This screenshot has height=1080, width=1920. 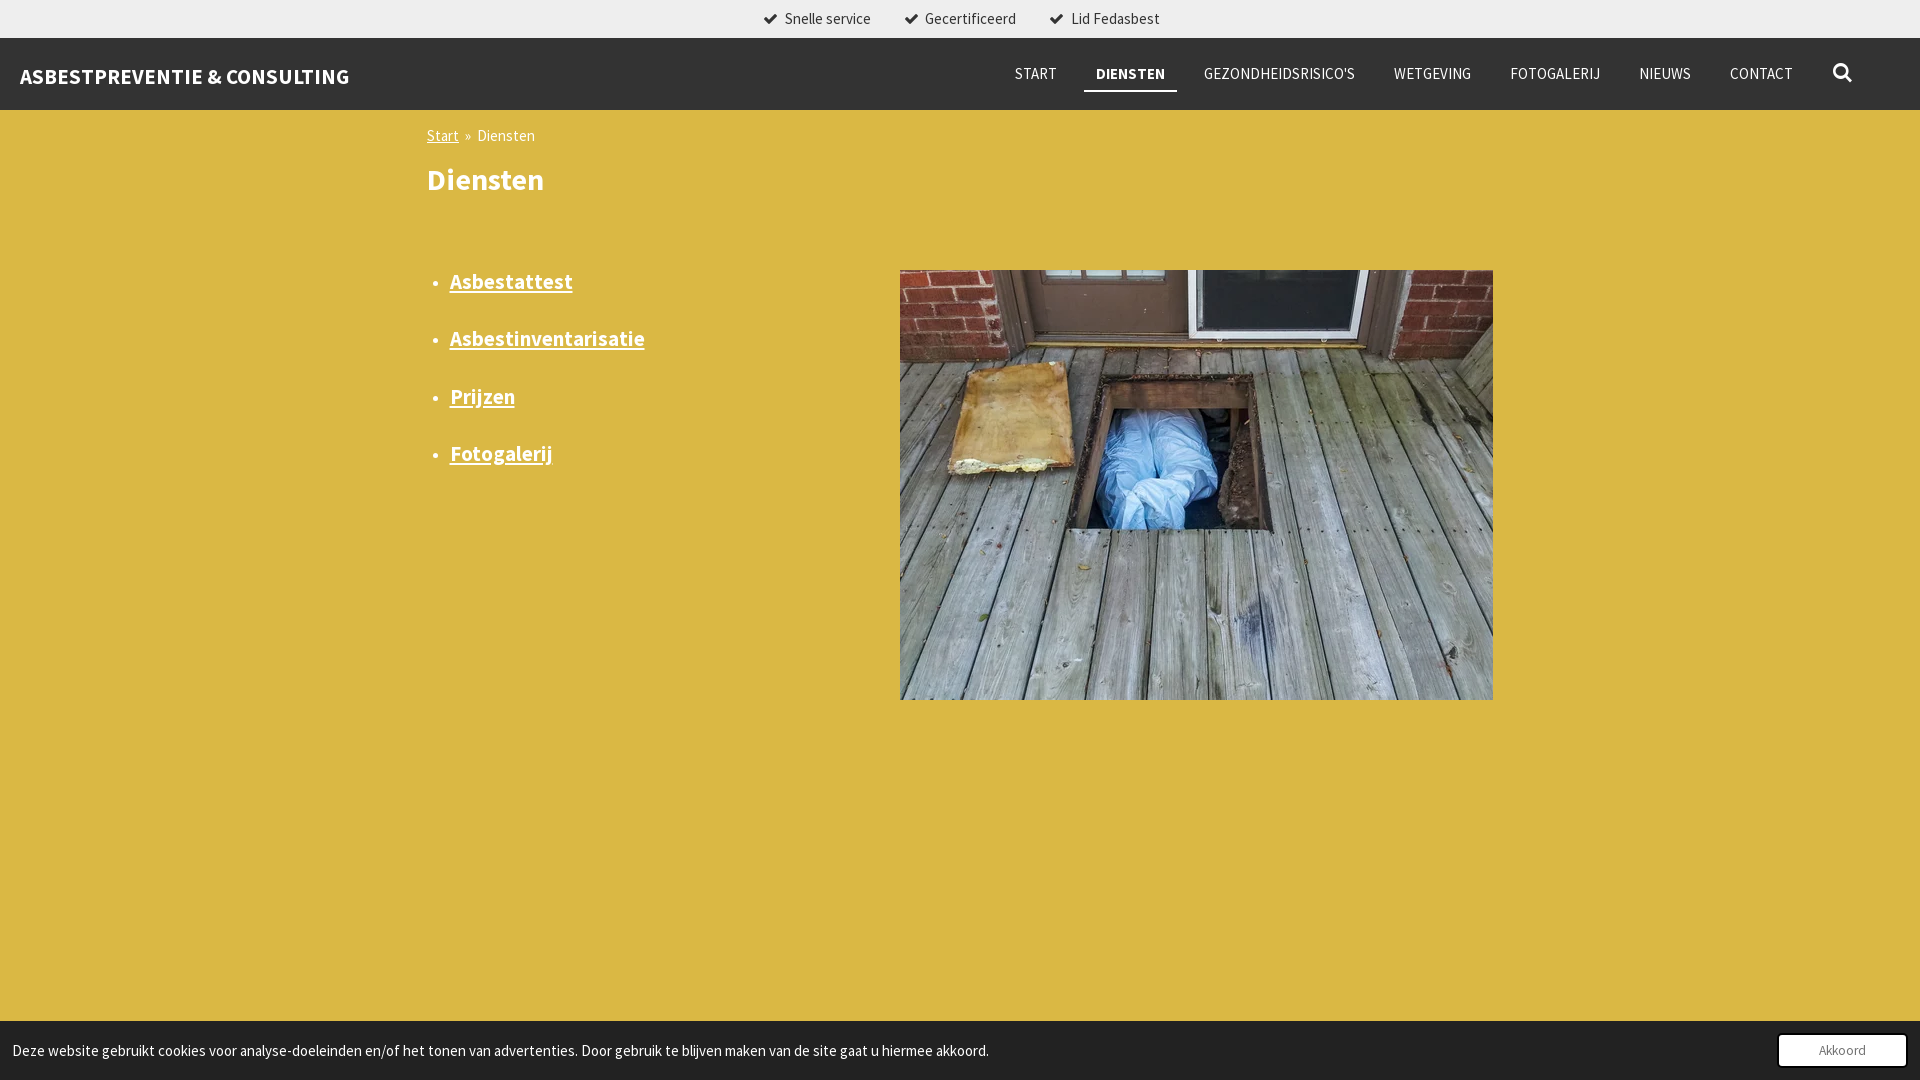 What do you see at coordinates (1280, 74) in the screenshot?
I see `GEZONDHEIDSRISICO'S` at bounding box center [1280, 74].